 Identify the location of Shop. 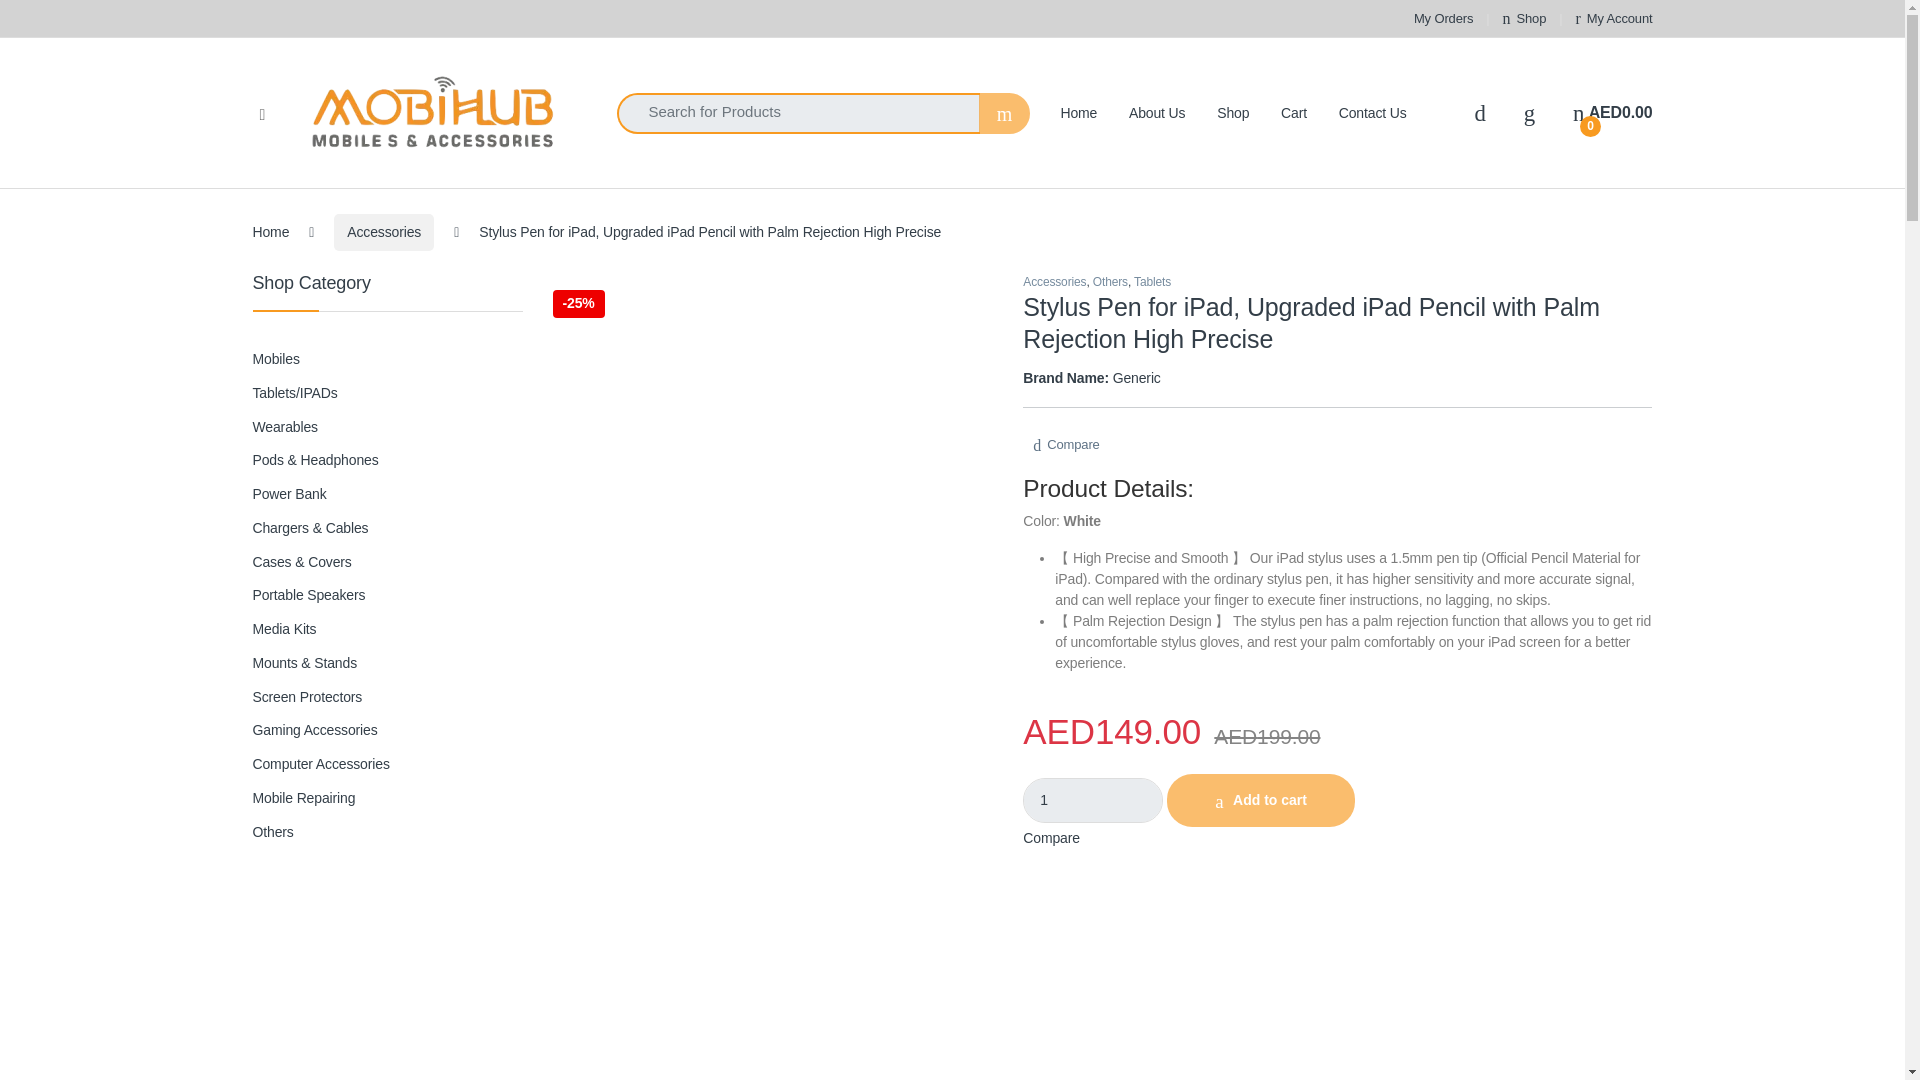
(1442, 18).